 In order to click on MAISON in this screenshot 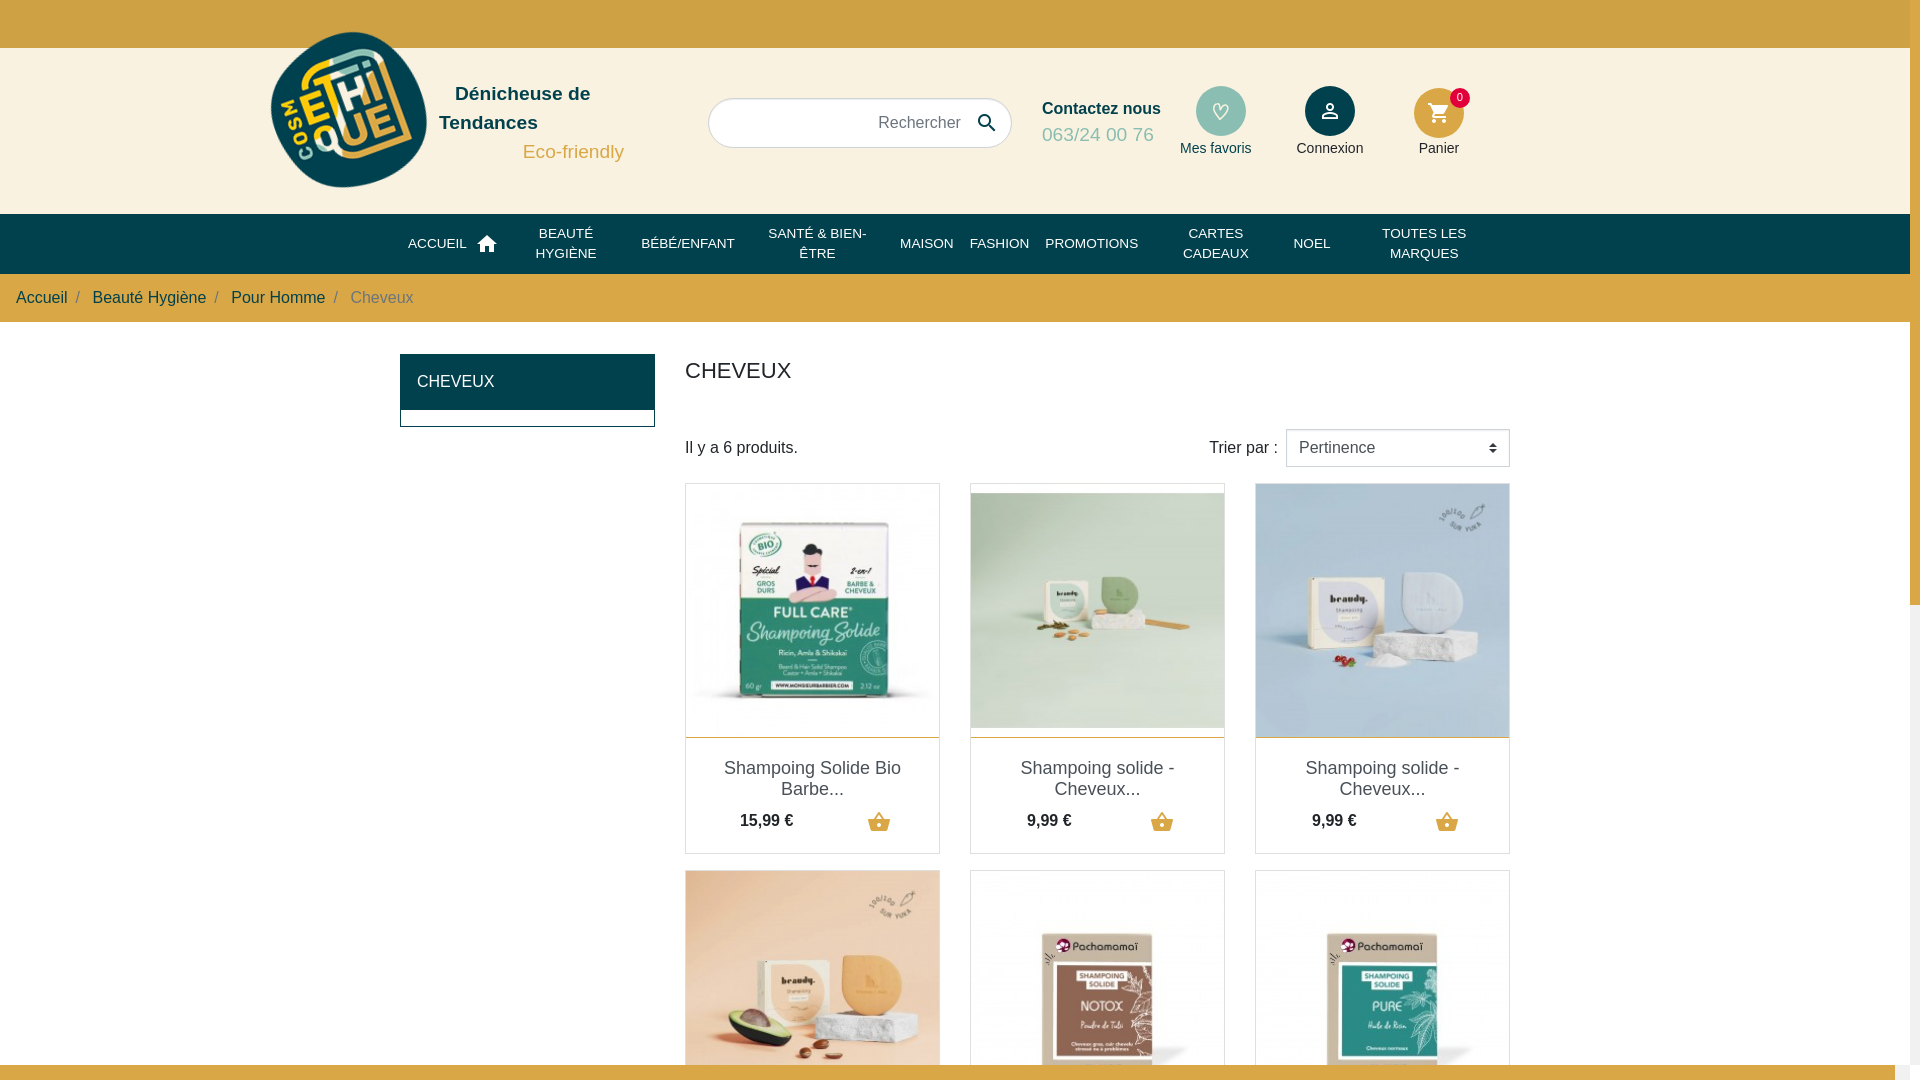, I will do `click(927, 244)`.